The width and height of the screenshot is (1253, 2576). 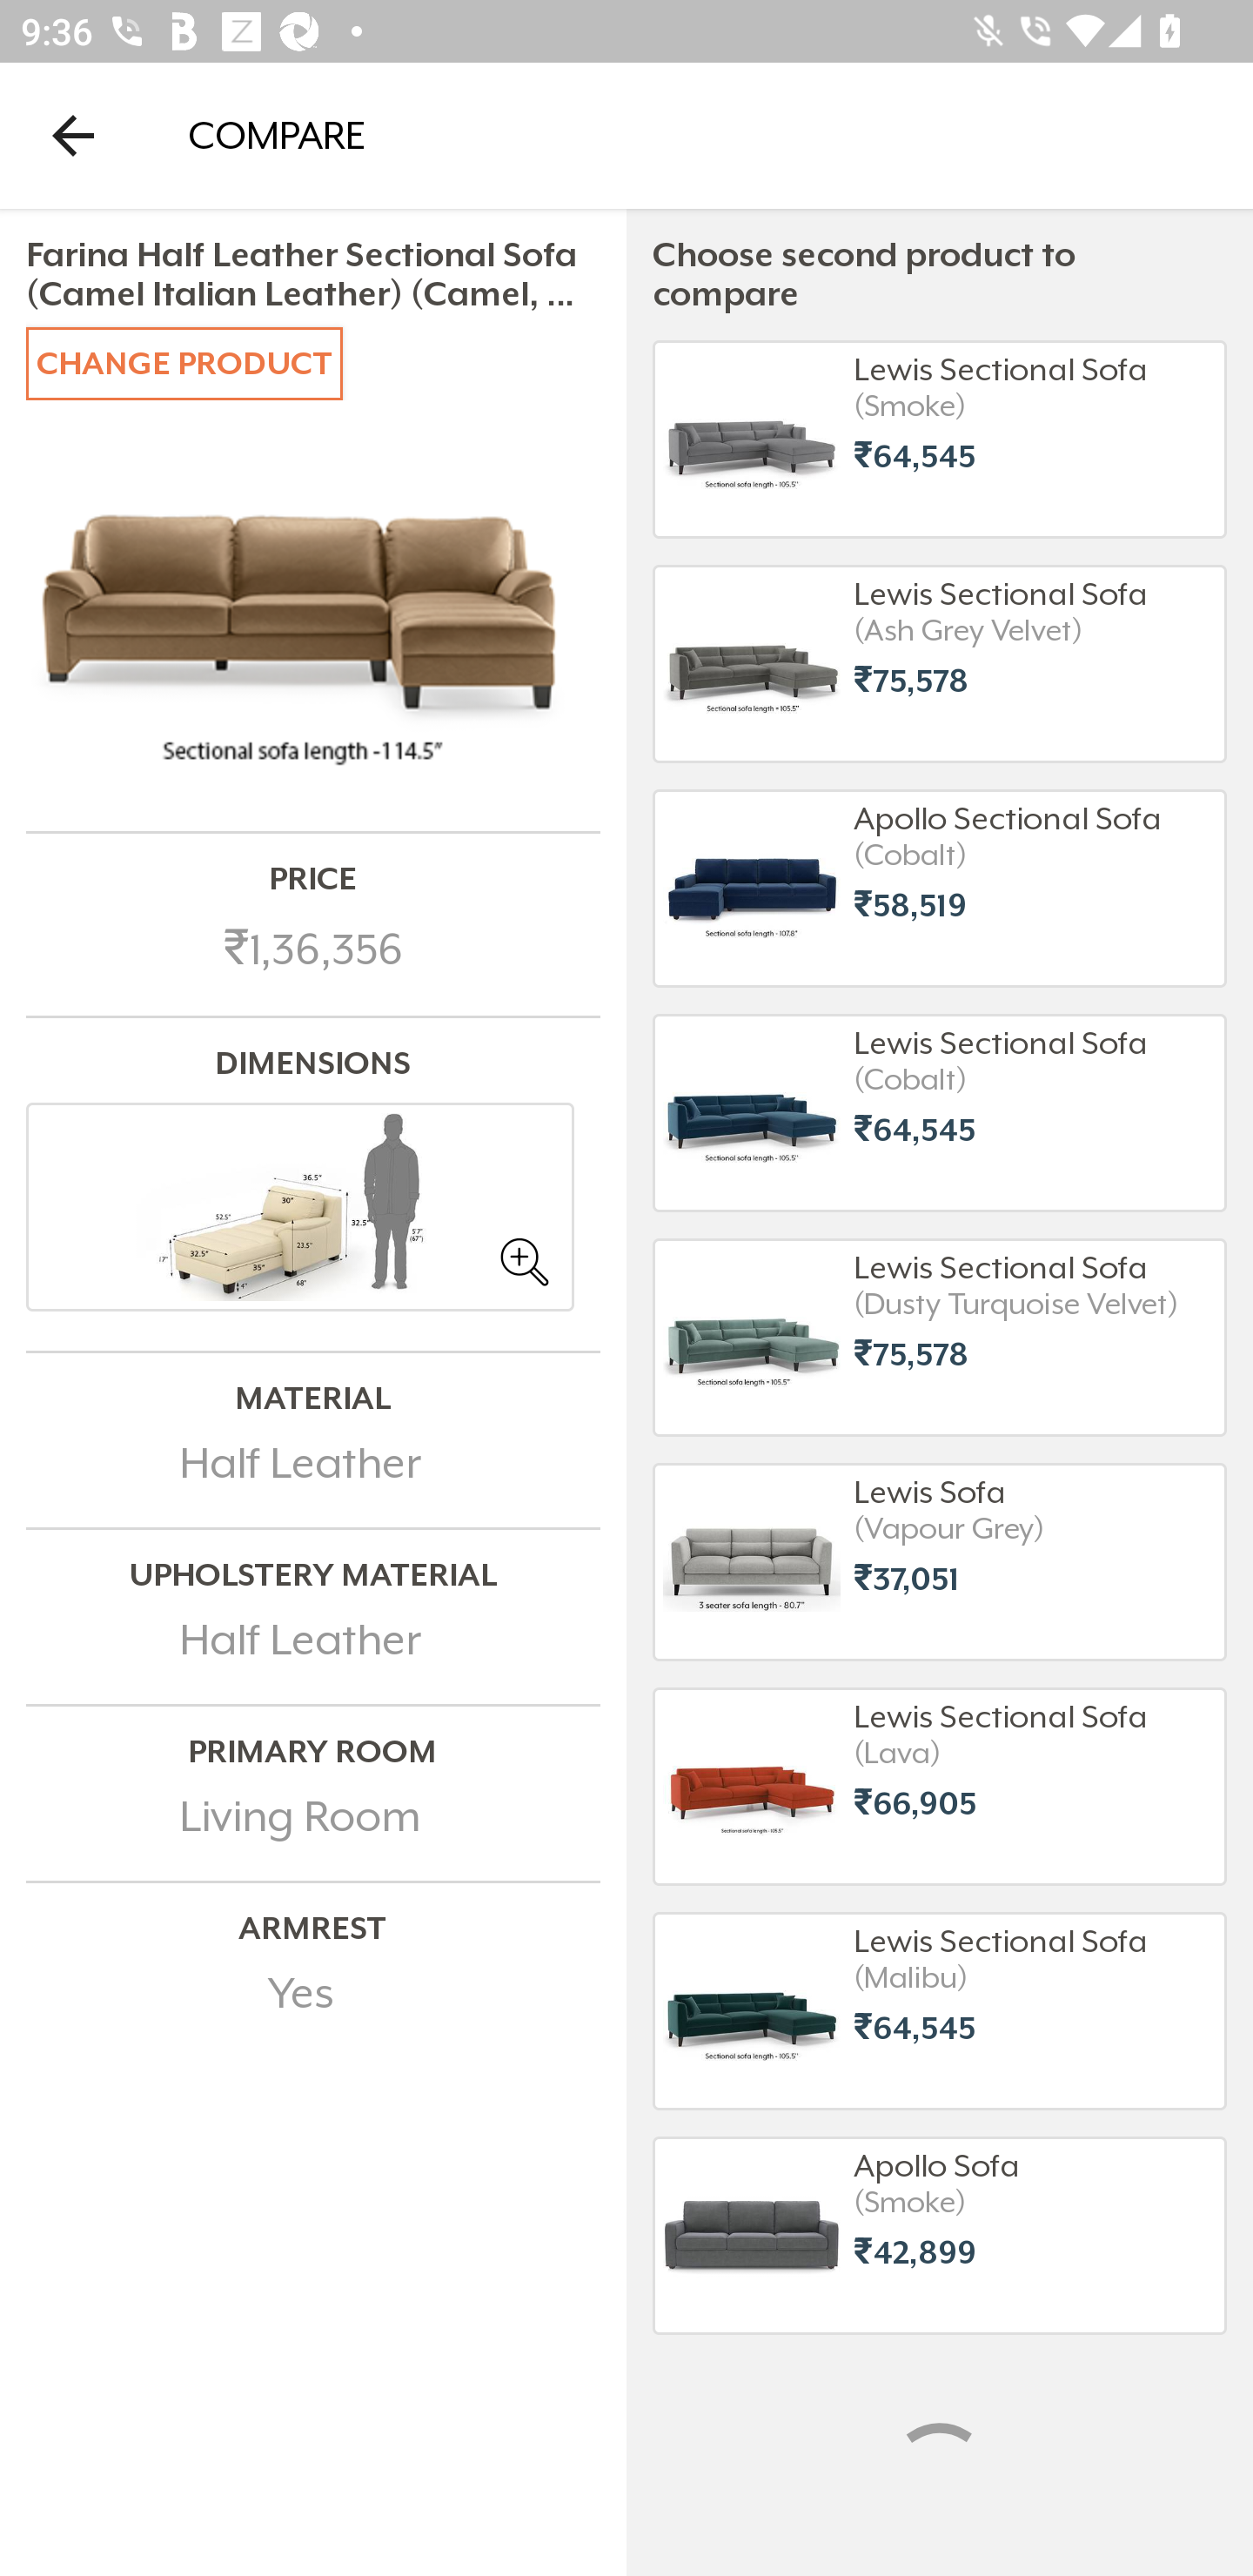 What do you see at coordinates (940, 1114) in the screenshot?
I see `Lewis Sectional Sofa (Cobalt) ₹64,545` at bounding box center [940, 1114].